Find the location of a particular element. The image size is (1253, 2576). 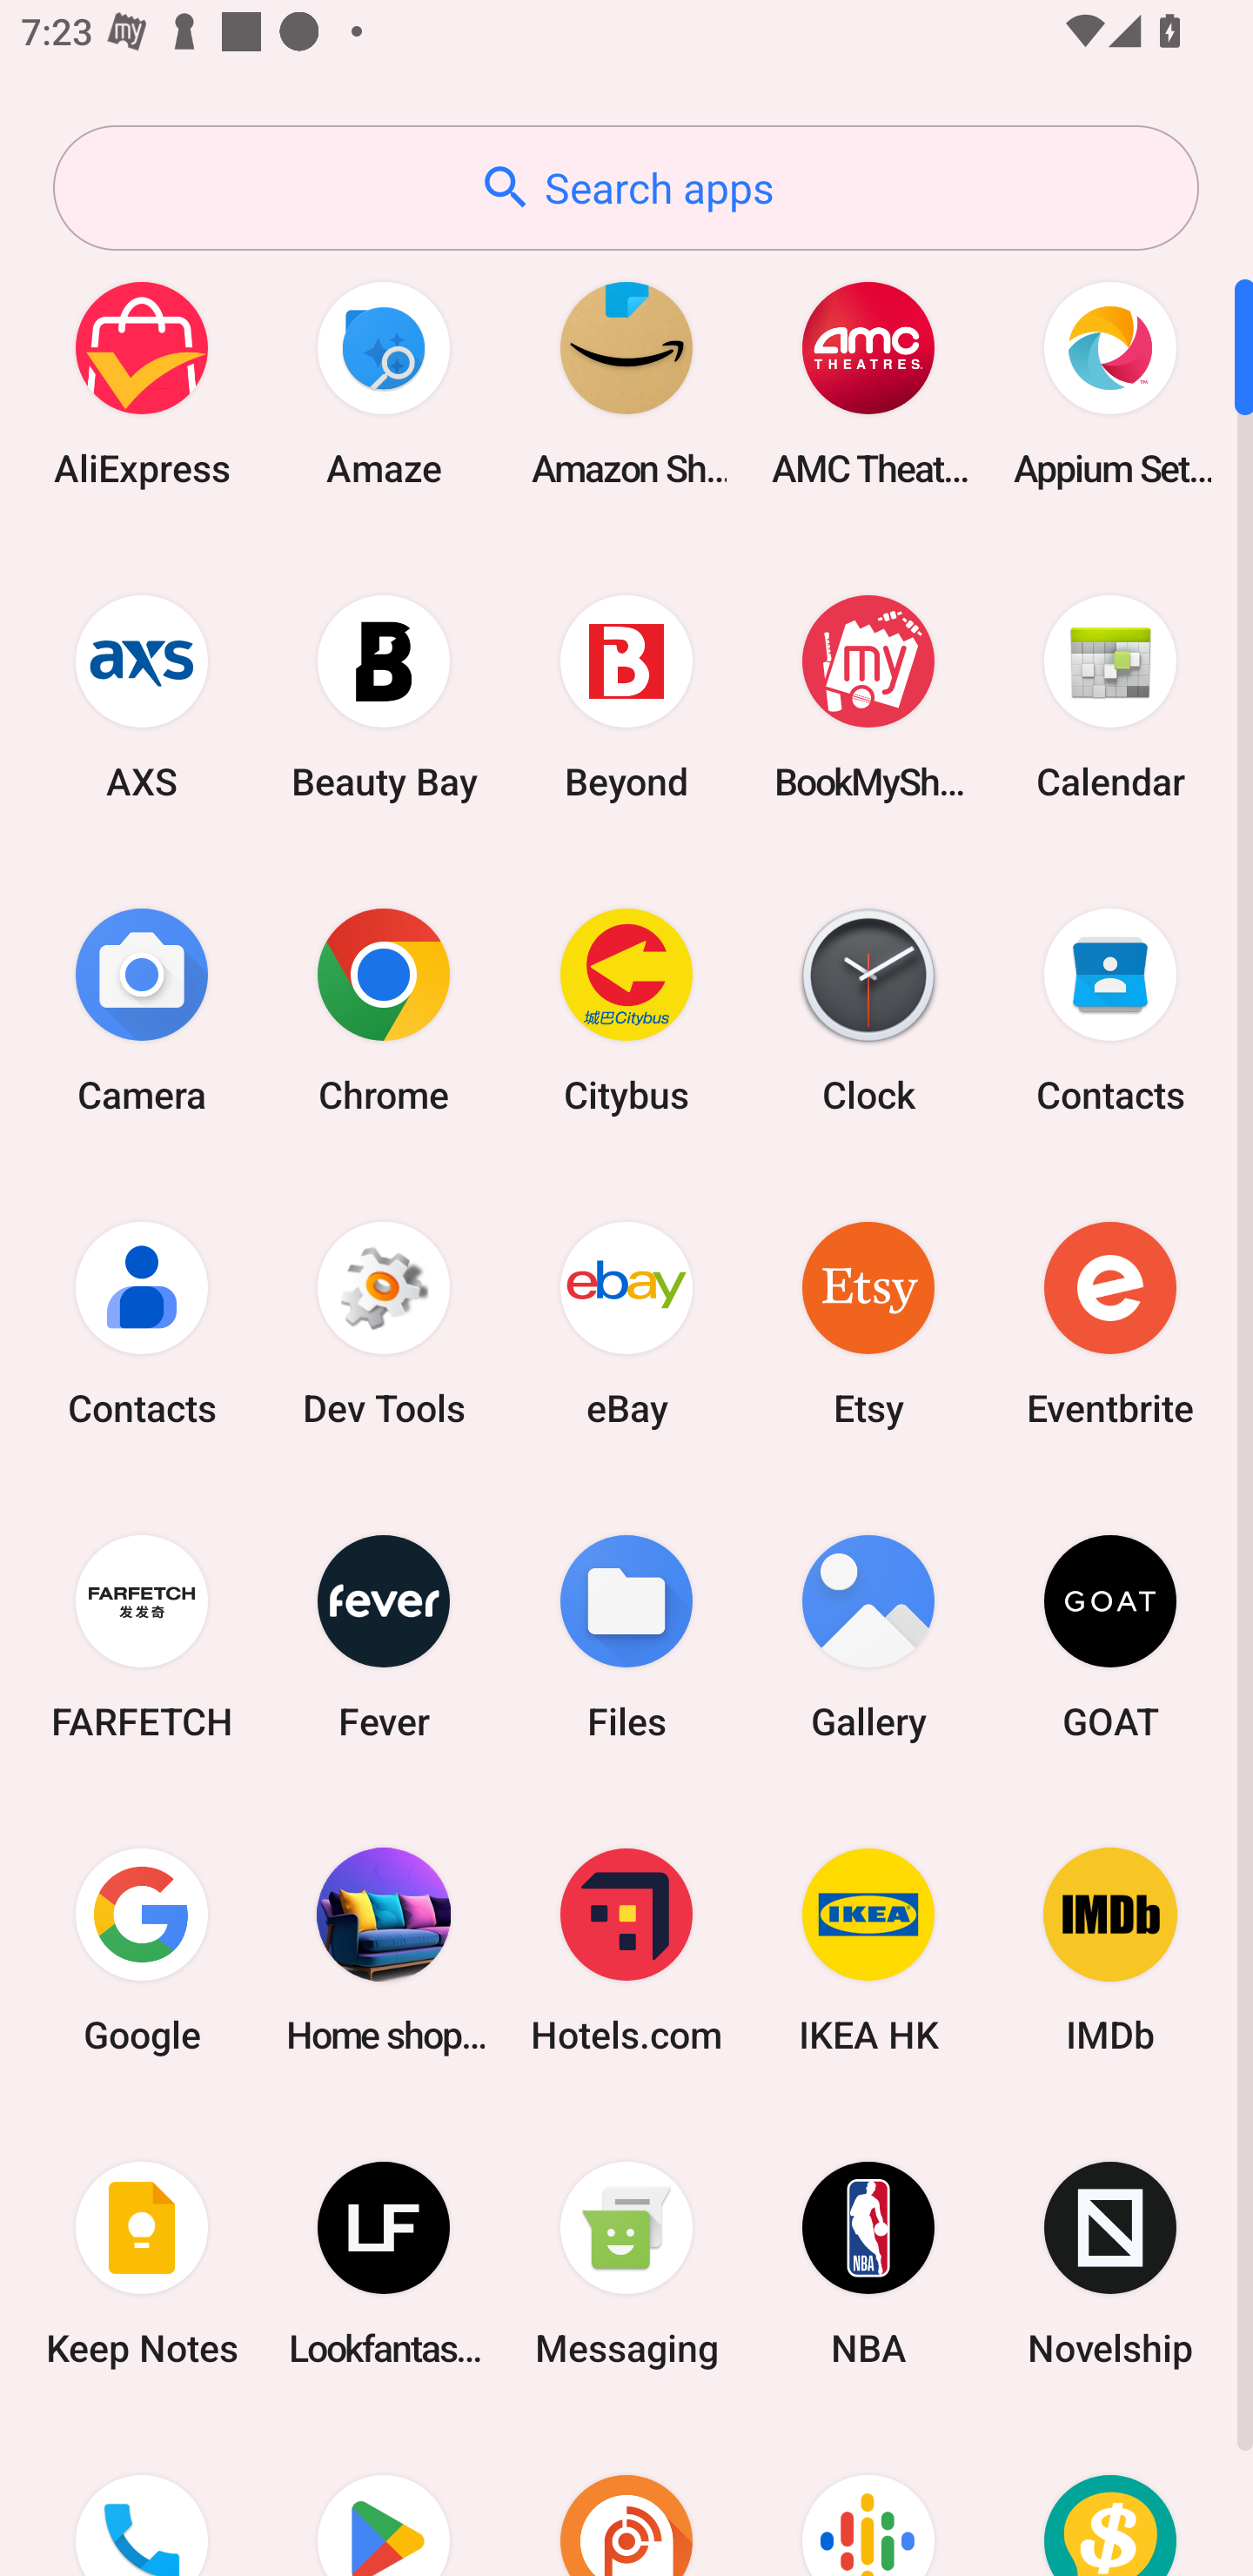

FARFETCH is located at coordinates (142, 1636).